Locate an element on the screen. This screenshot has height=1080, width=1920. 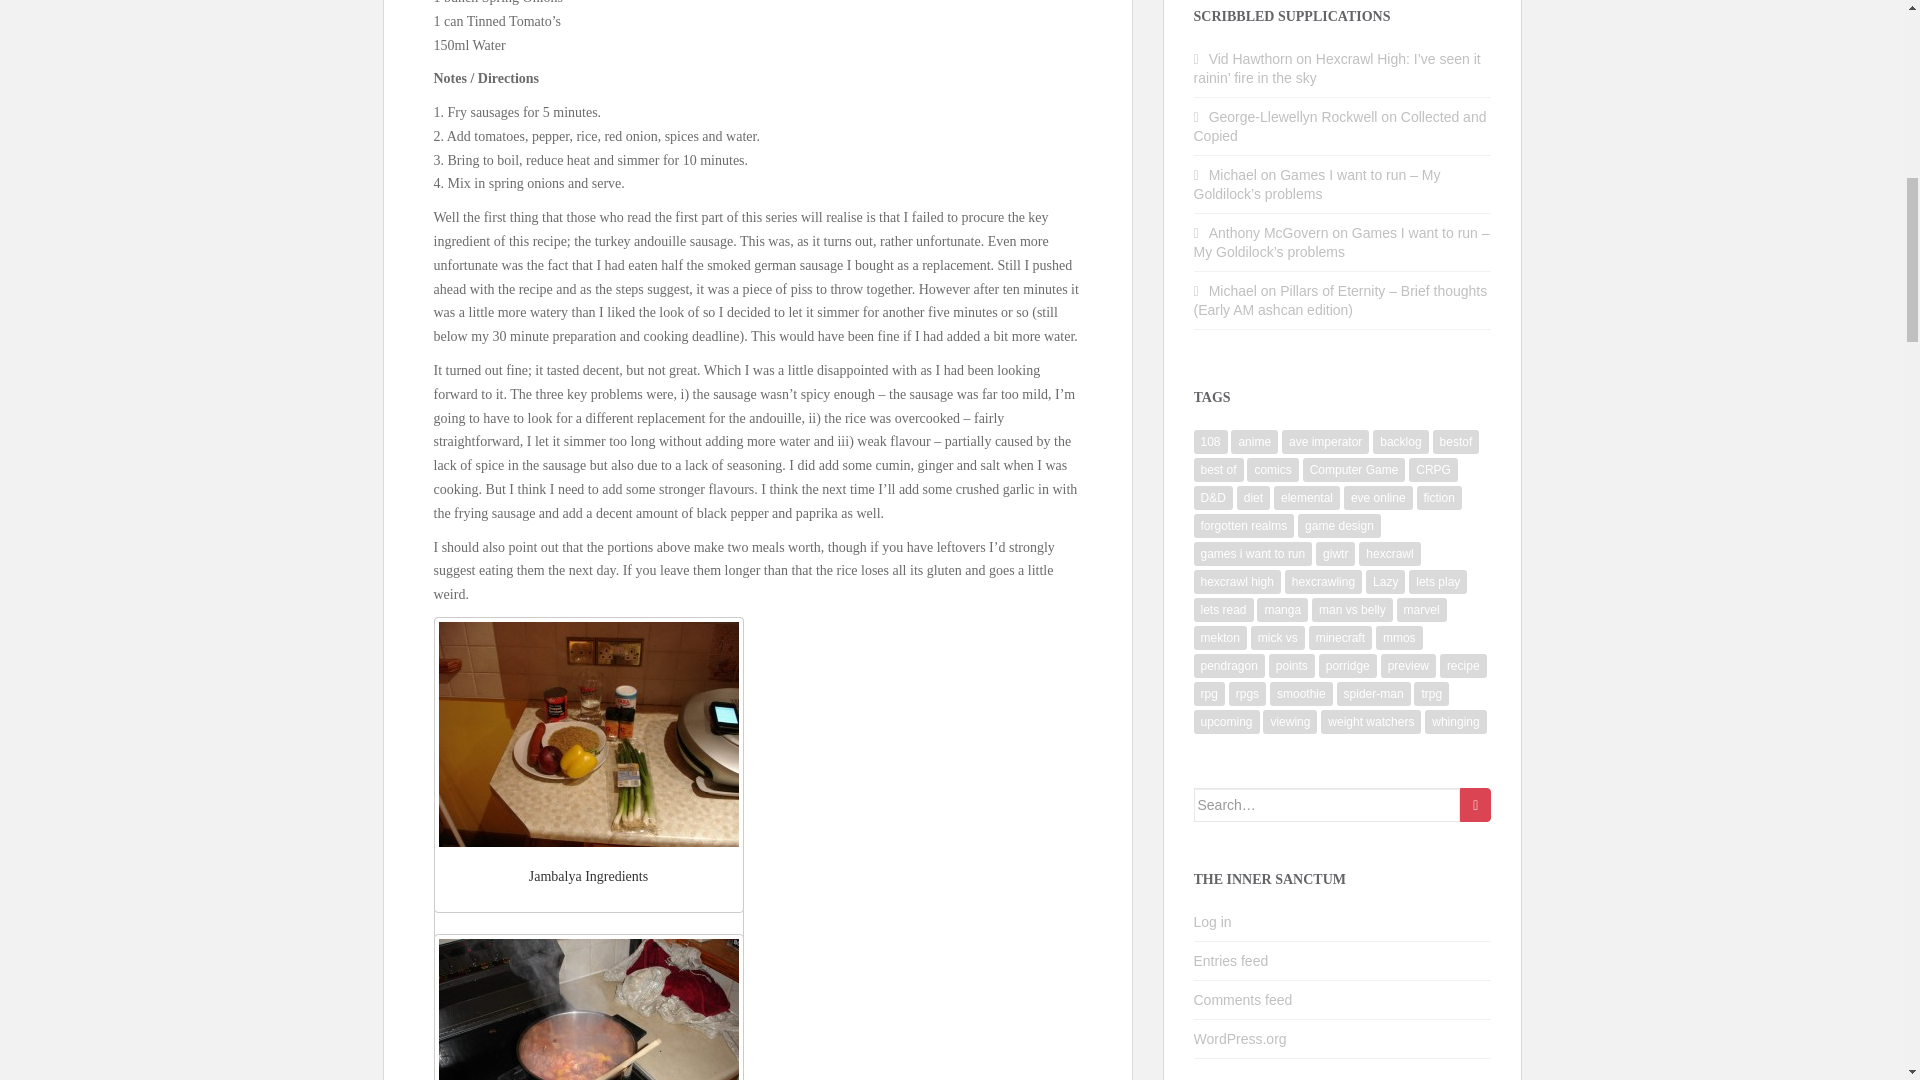
George-Llewellyn Rockwell is located at coordinates (1294, 117).